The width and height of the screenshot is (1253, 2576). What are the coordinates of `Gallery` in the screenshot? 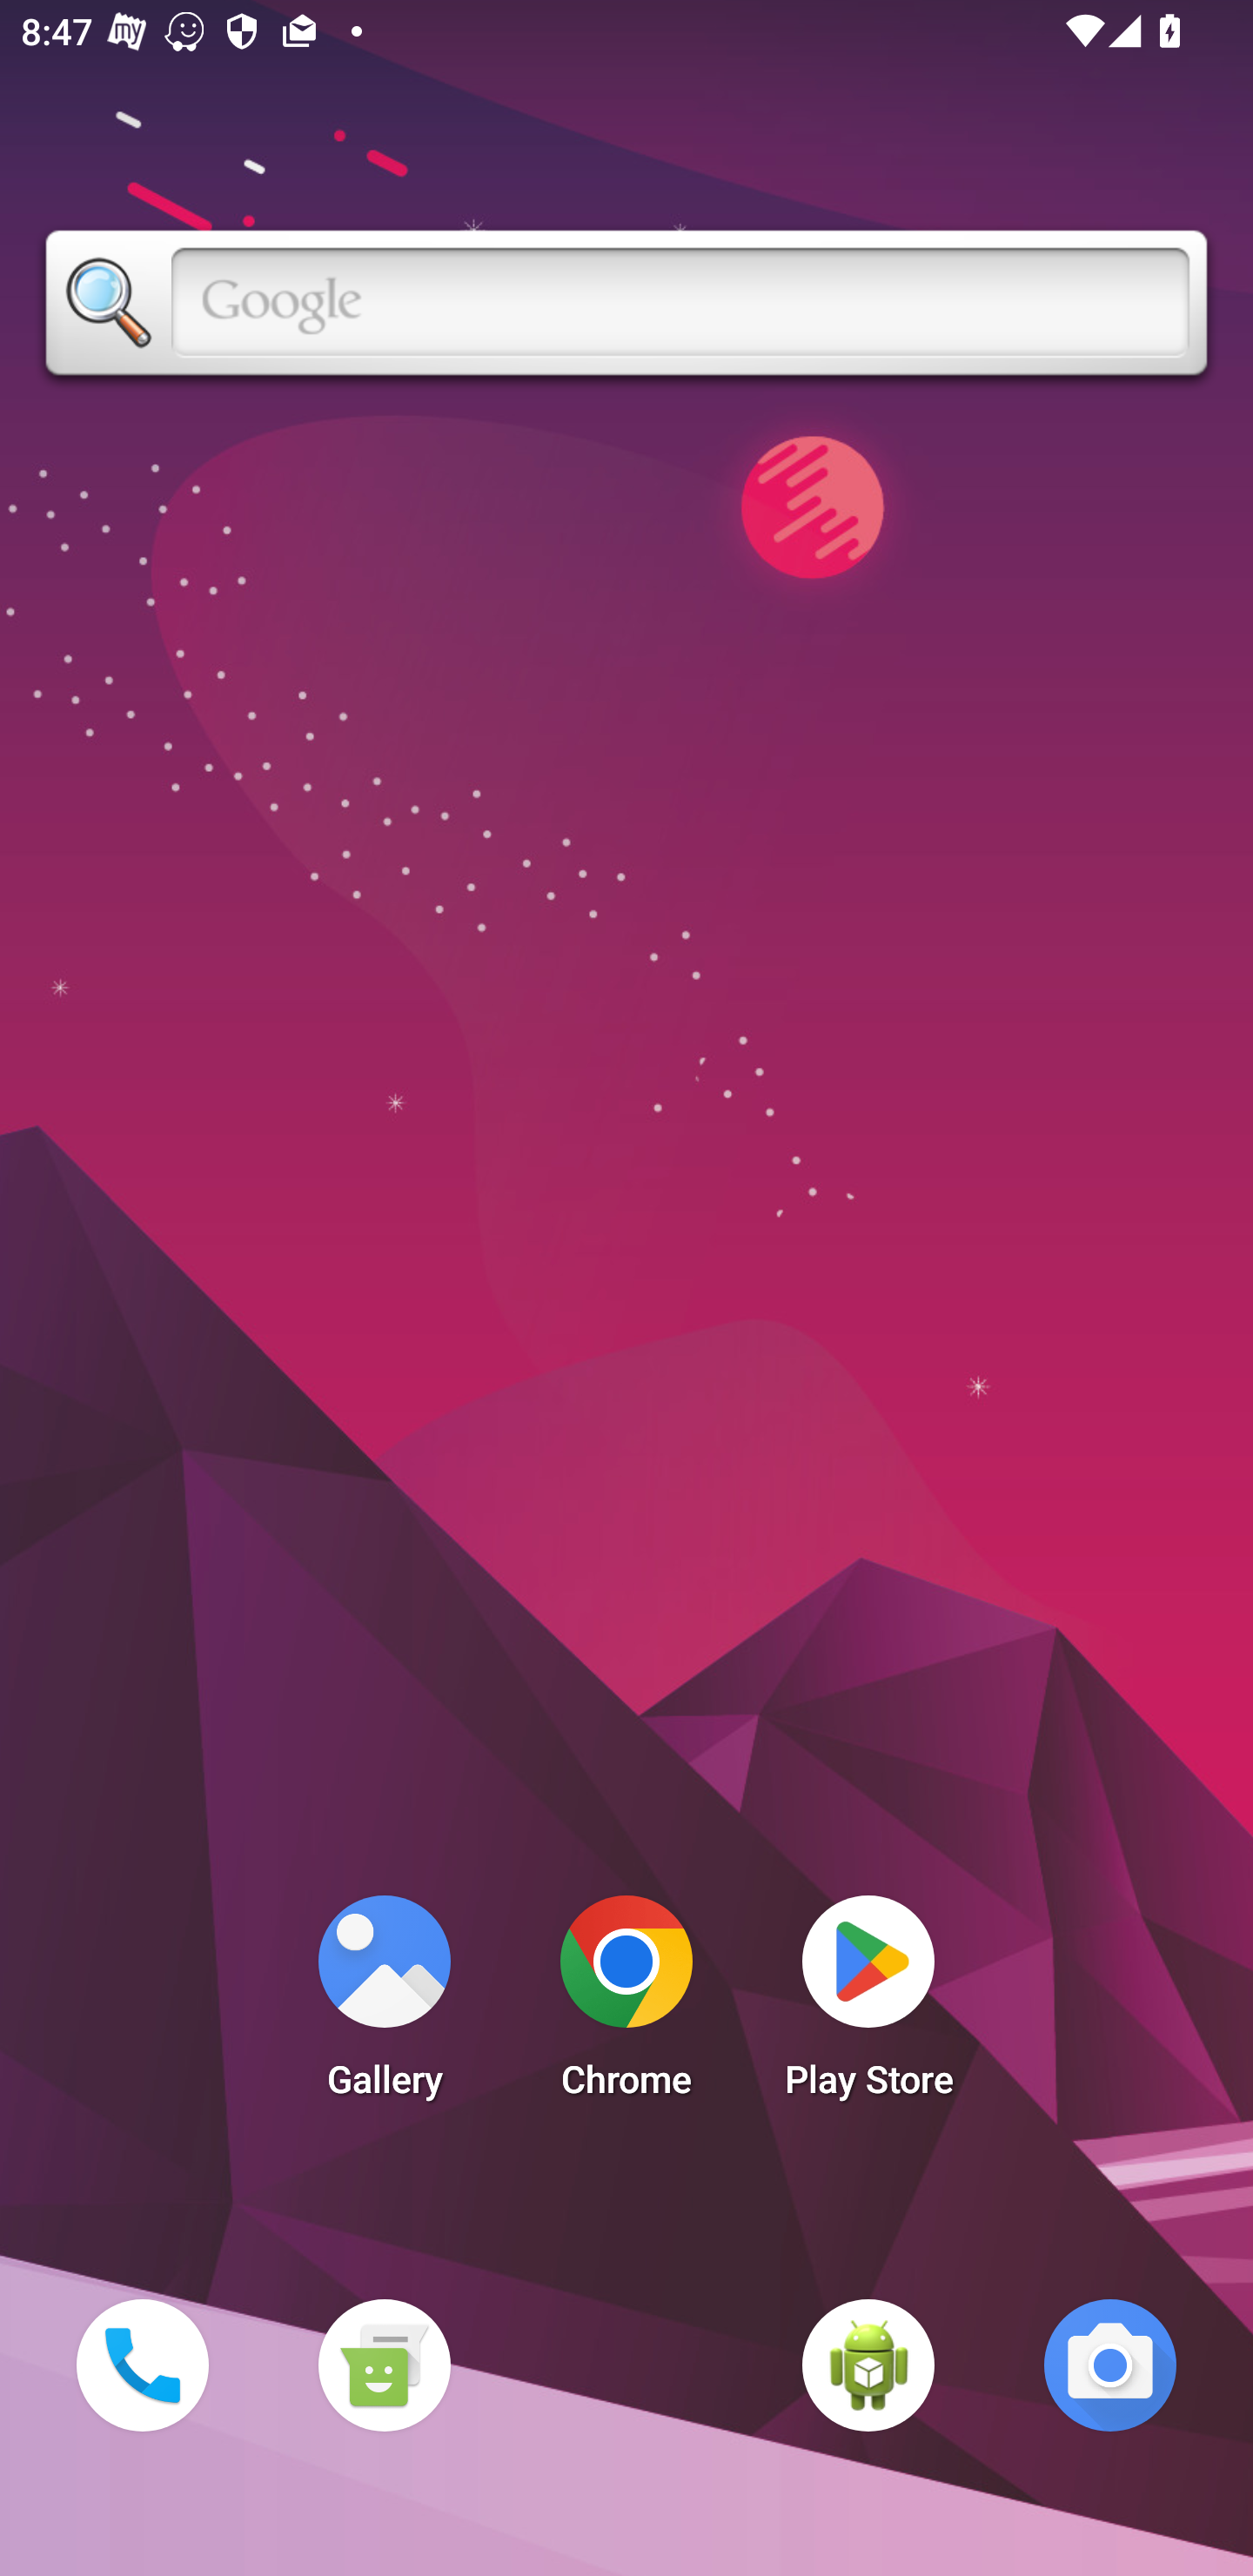 It's located at (384, 2005).